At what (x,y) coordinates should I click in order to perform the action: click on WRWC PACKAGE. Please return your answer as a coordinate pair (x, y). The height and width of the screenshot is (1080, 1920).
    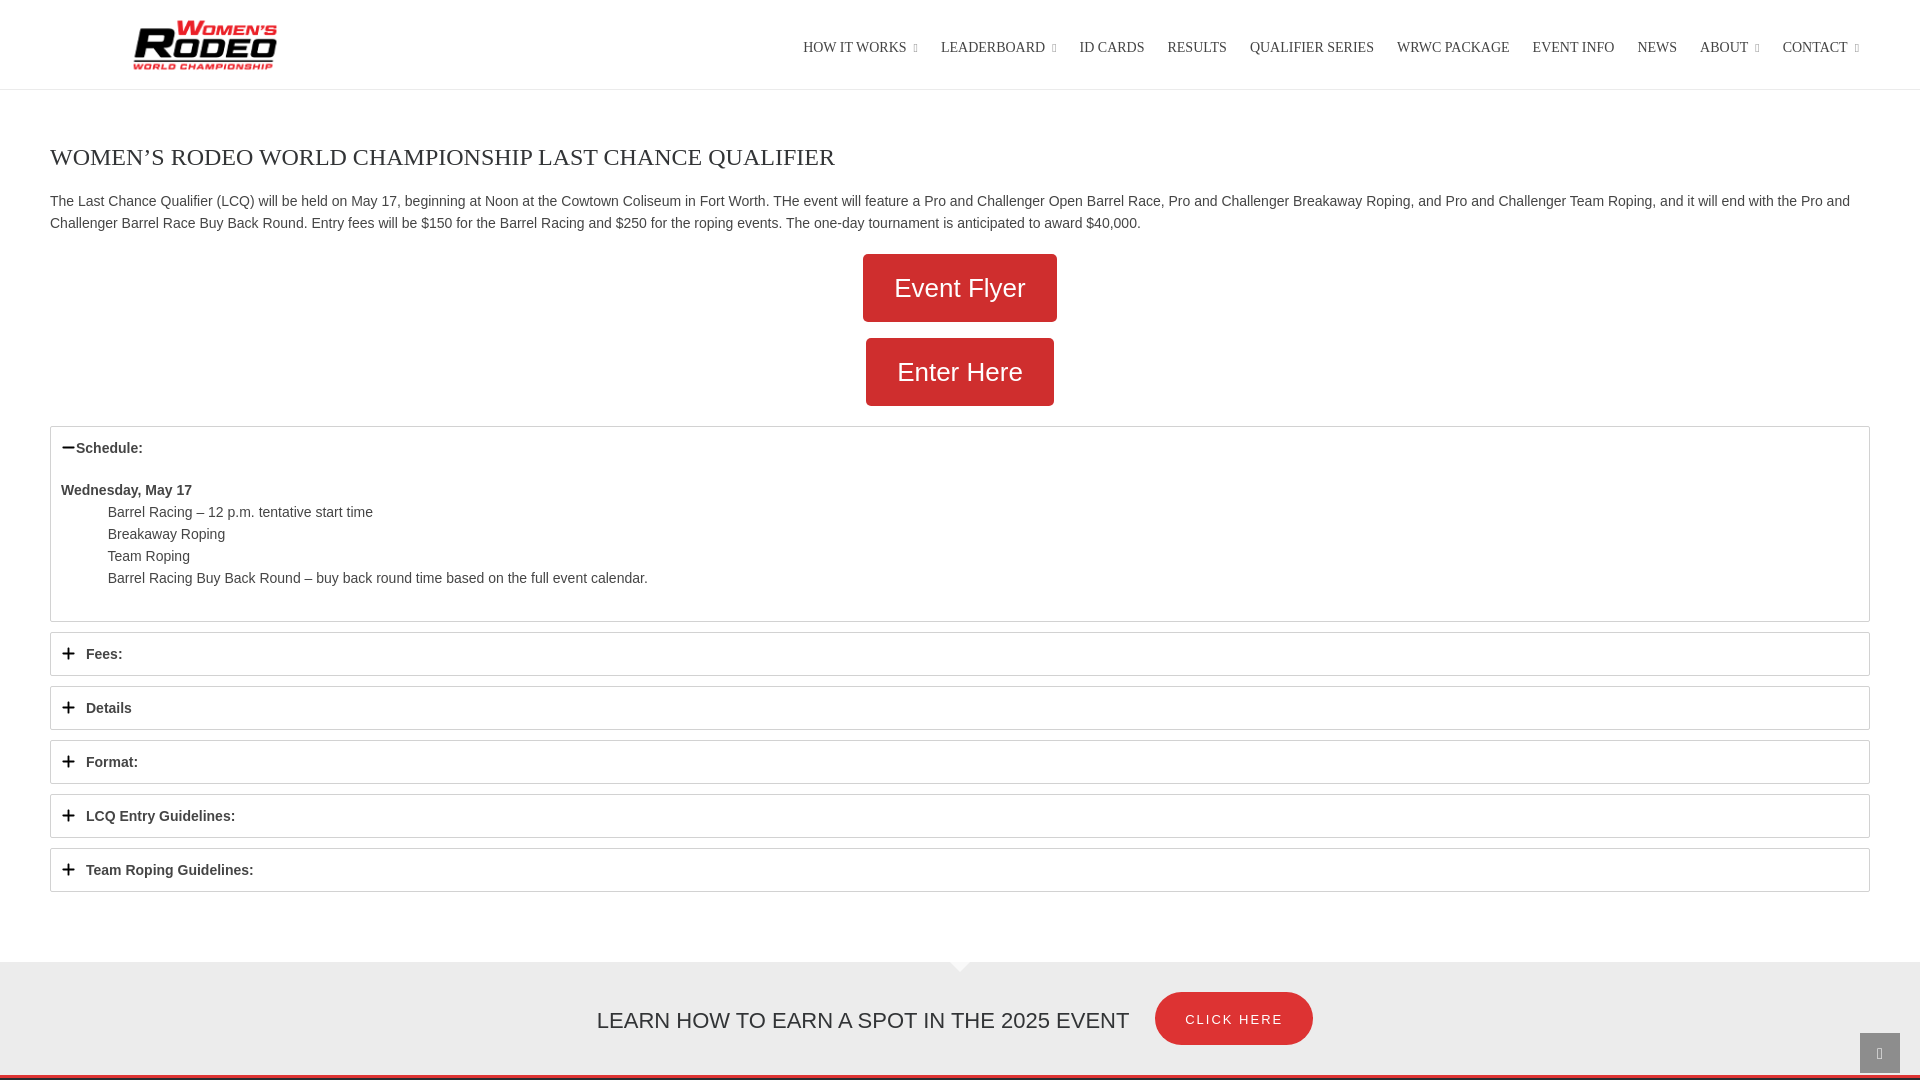
    Looking at the image, I should click on (1453, 44).